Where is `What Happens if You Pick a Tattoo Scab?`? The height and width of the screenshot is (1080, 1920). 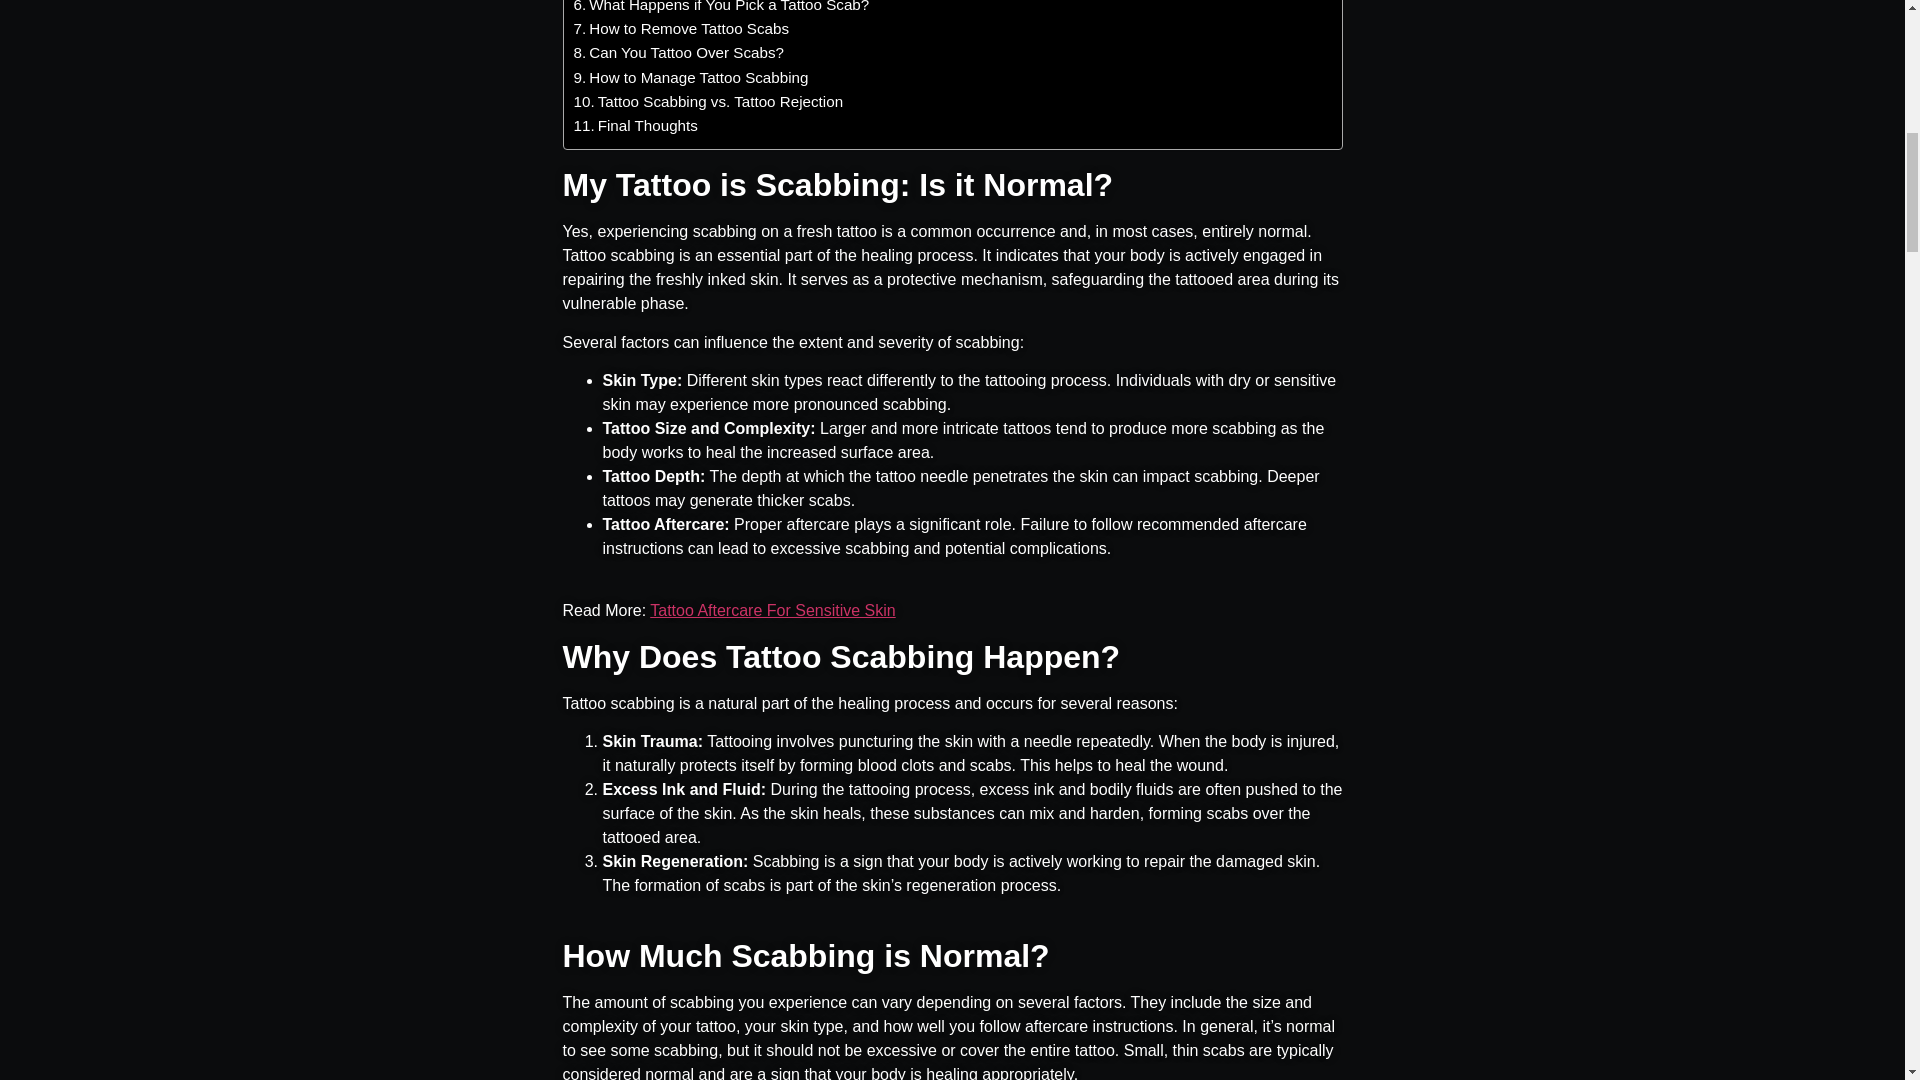 What Happens if You Pick a Tattoo Scab? is located at coordinates (722, 8).